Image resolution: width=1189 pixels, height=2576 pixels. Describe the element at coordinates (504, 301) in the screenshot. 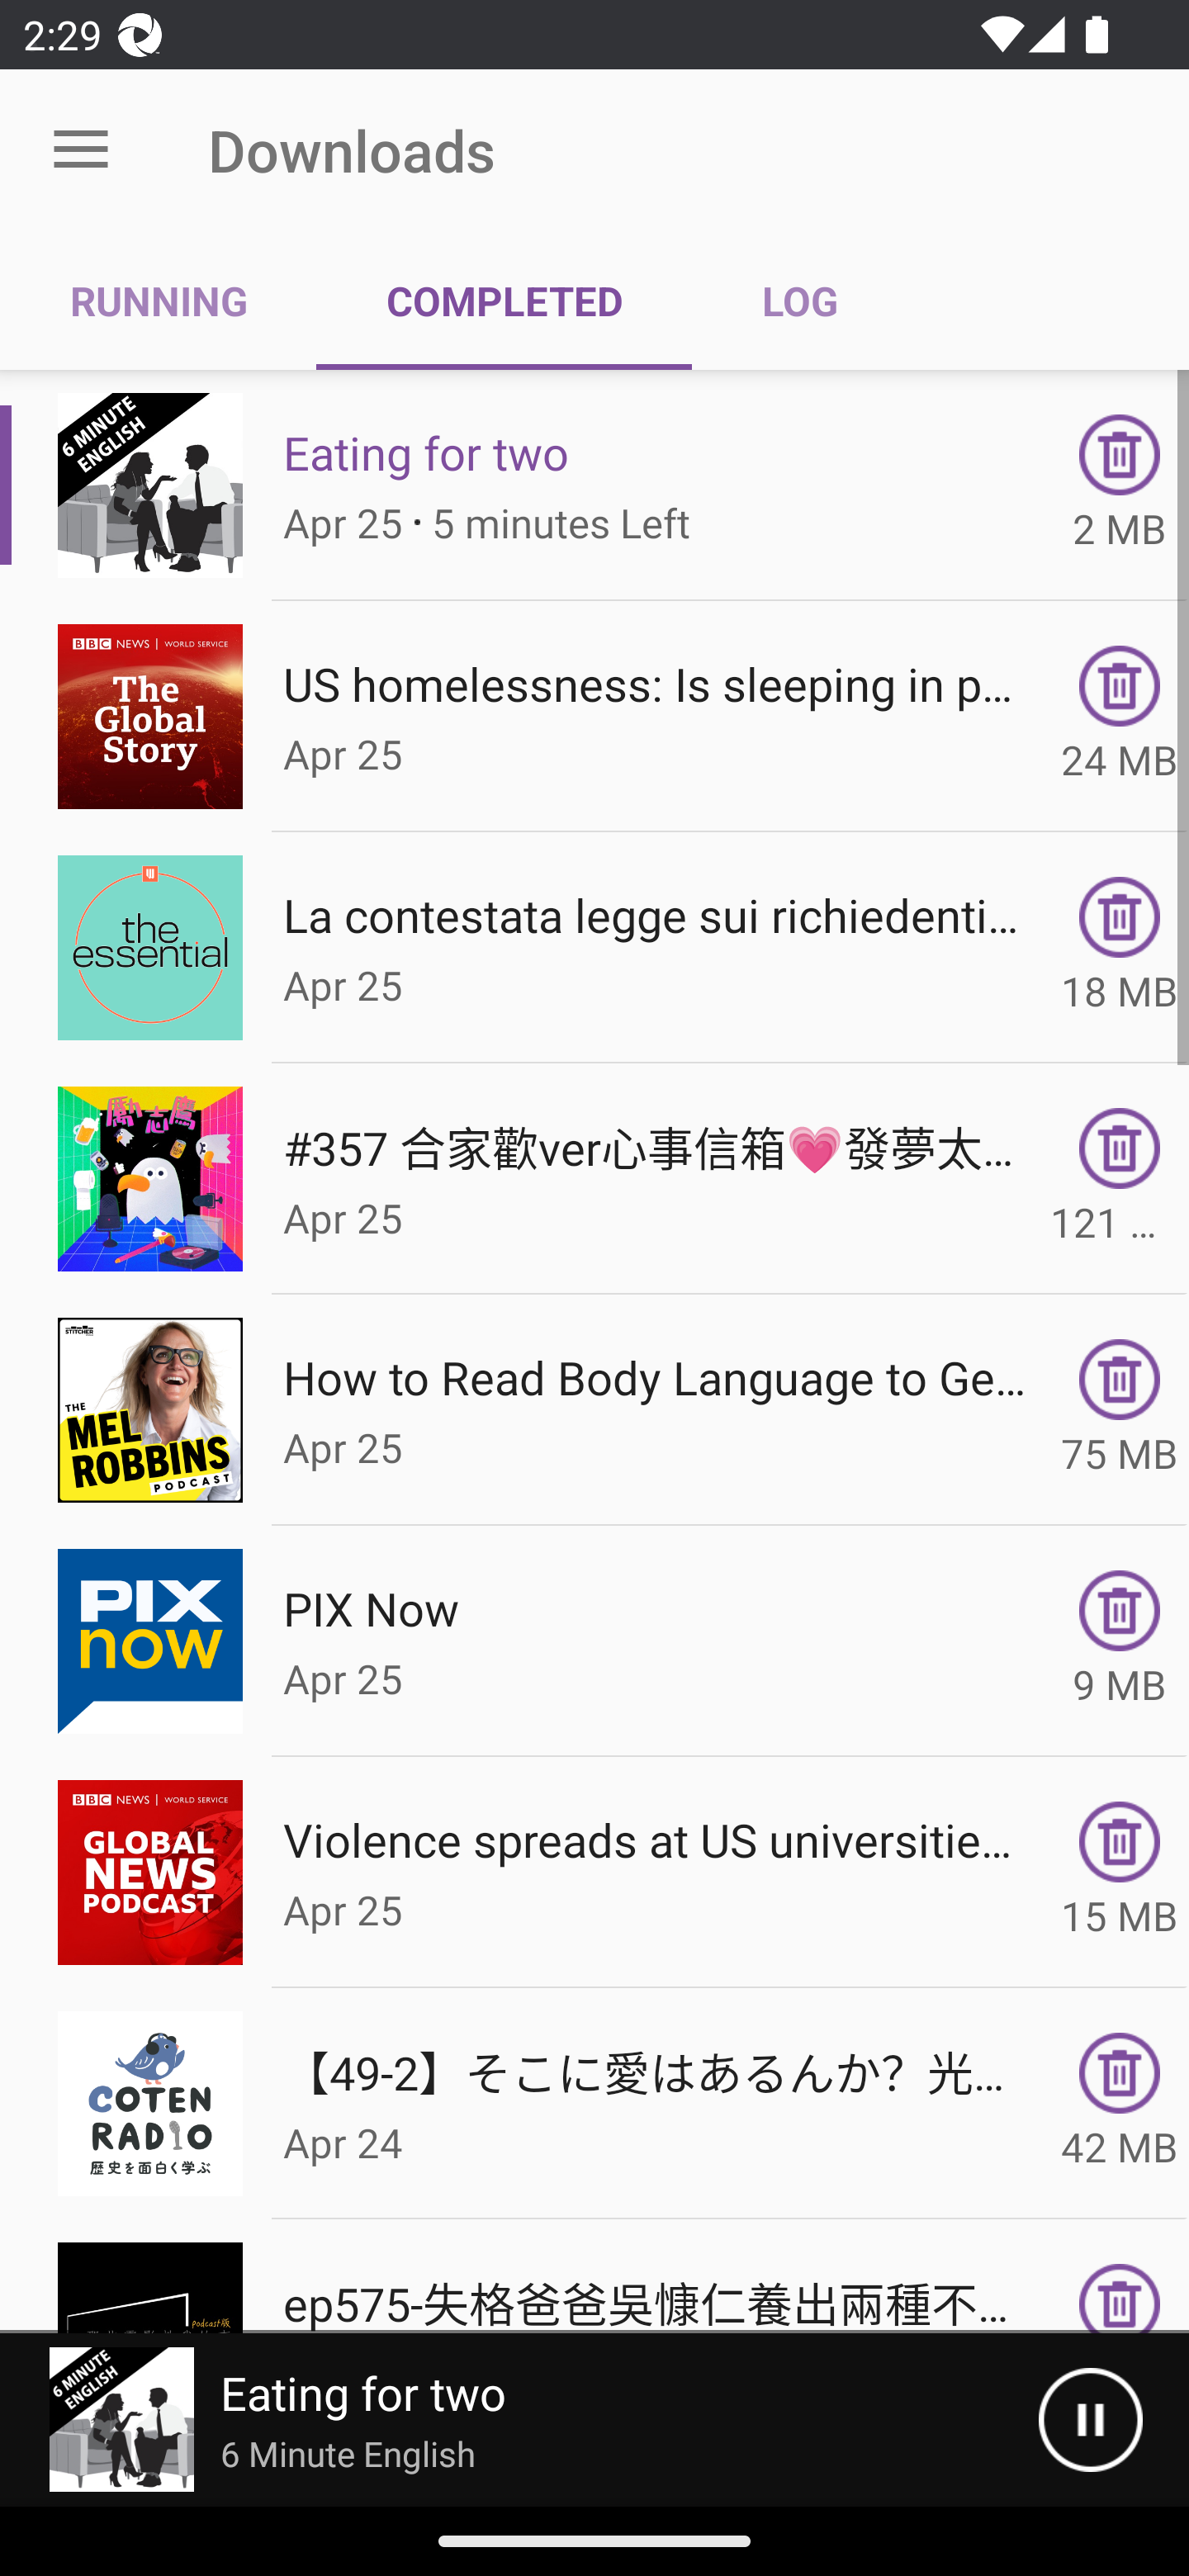

I see `COMPLETED` at that location.